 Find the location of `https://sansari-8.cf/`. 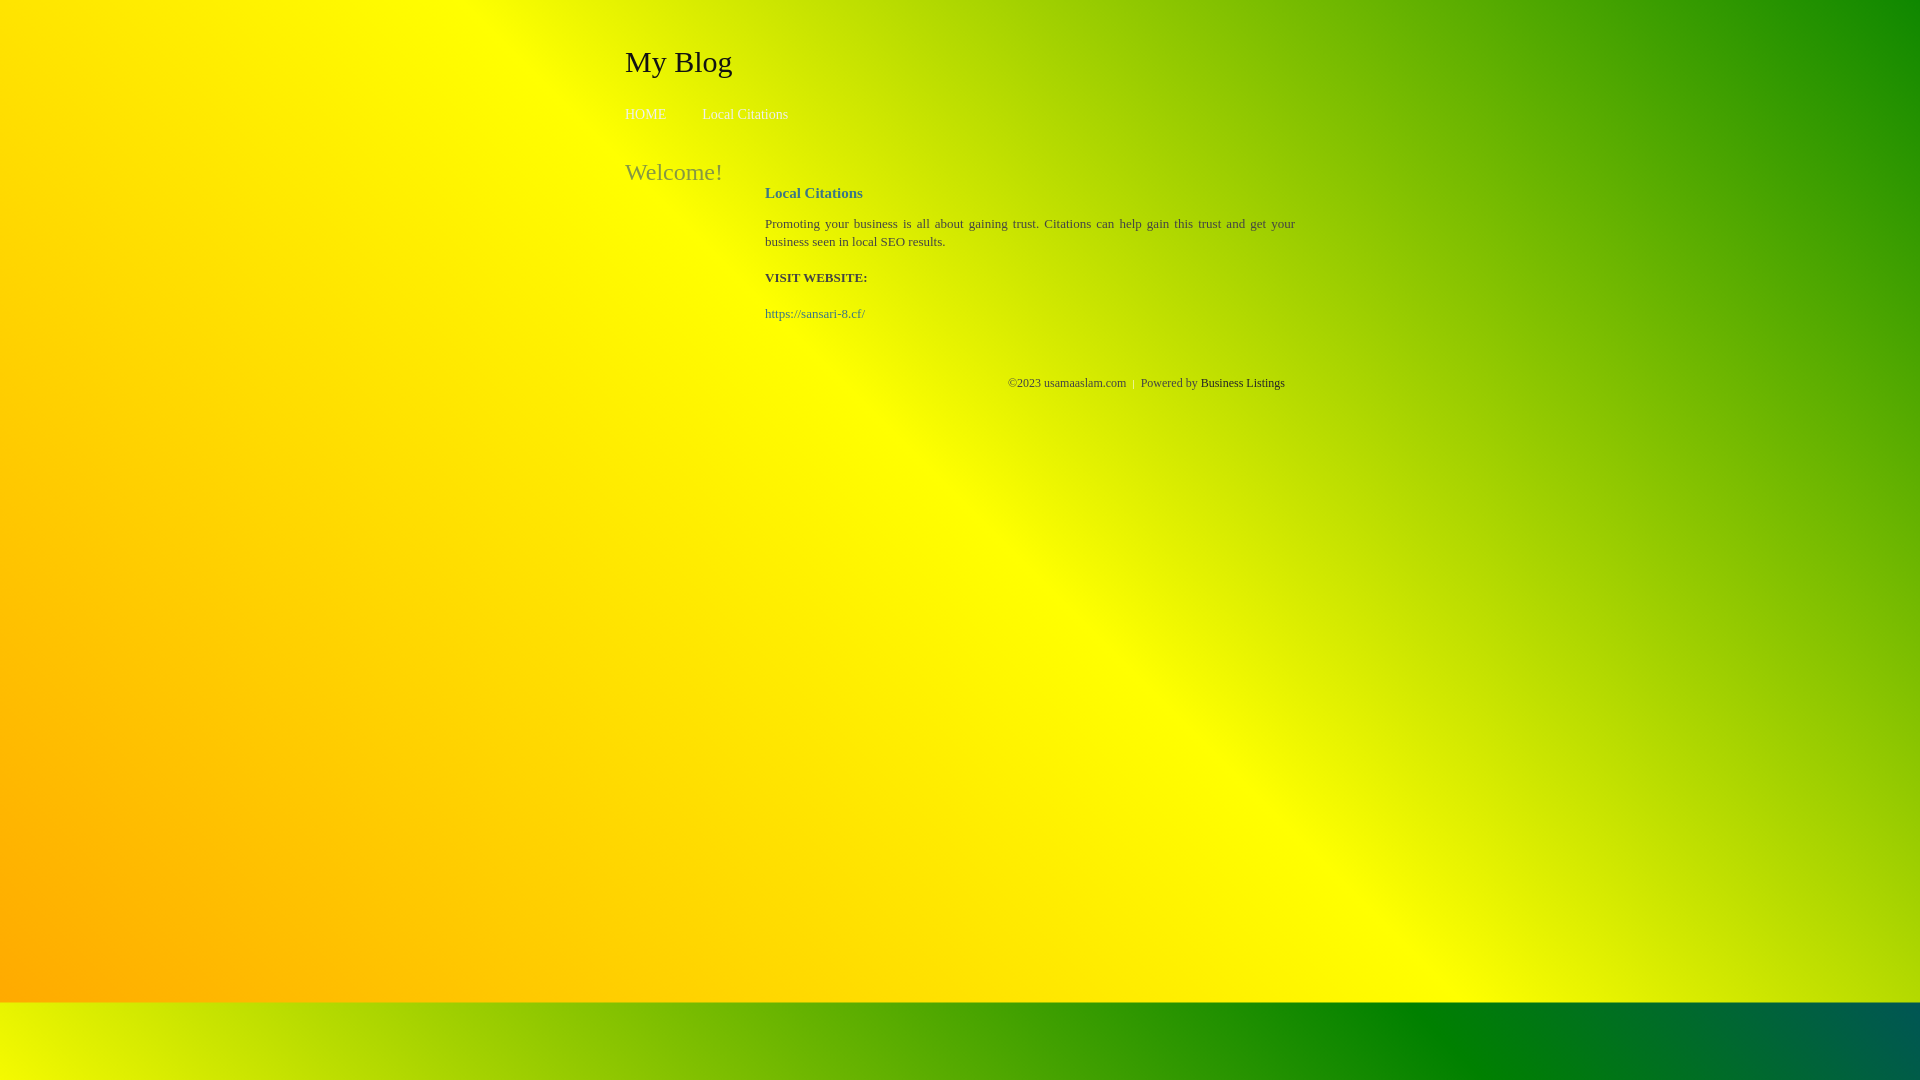

https://sansari-8.cf/ is located at coordinates (815, 314).